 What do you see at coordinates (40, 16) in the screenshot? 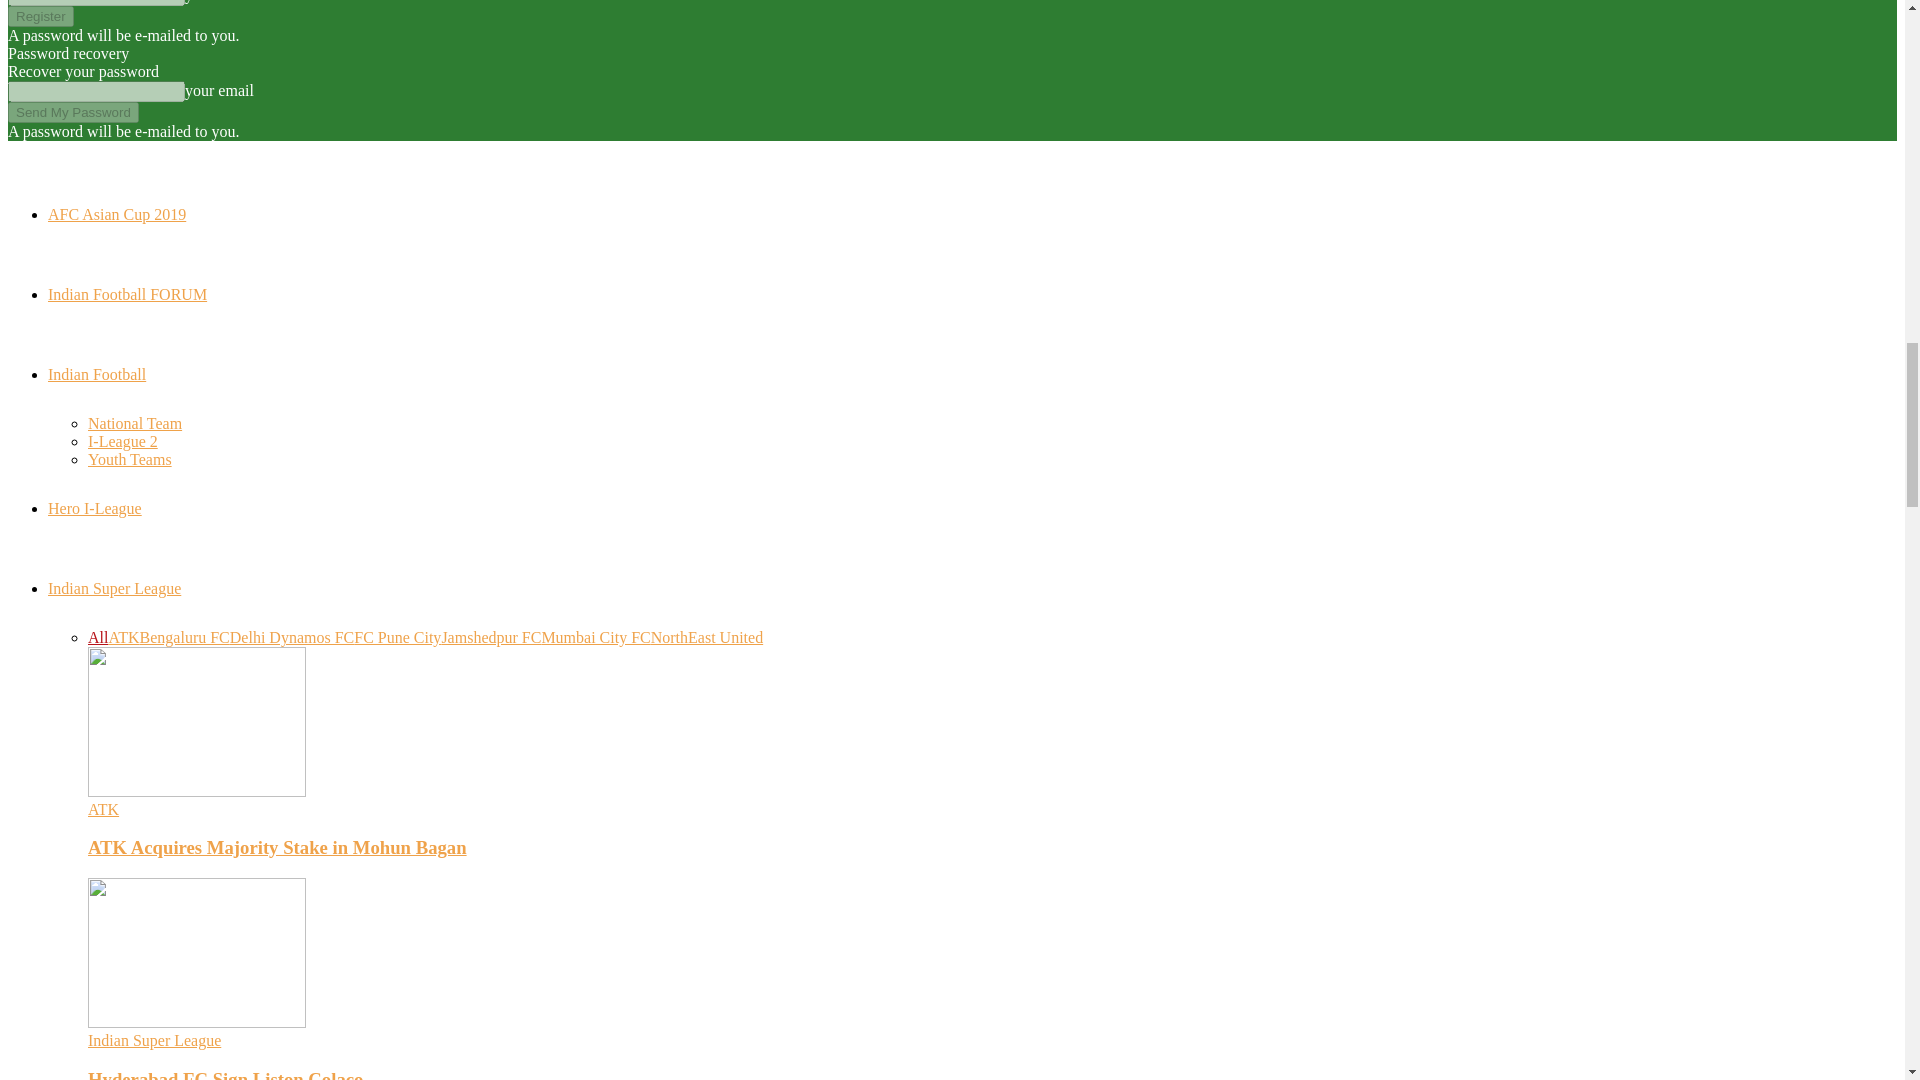
I see `Register` at bounding box center [40, 16].